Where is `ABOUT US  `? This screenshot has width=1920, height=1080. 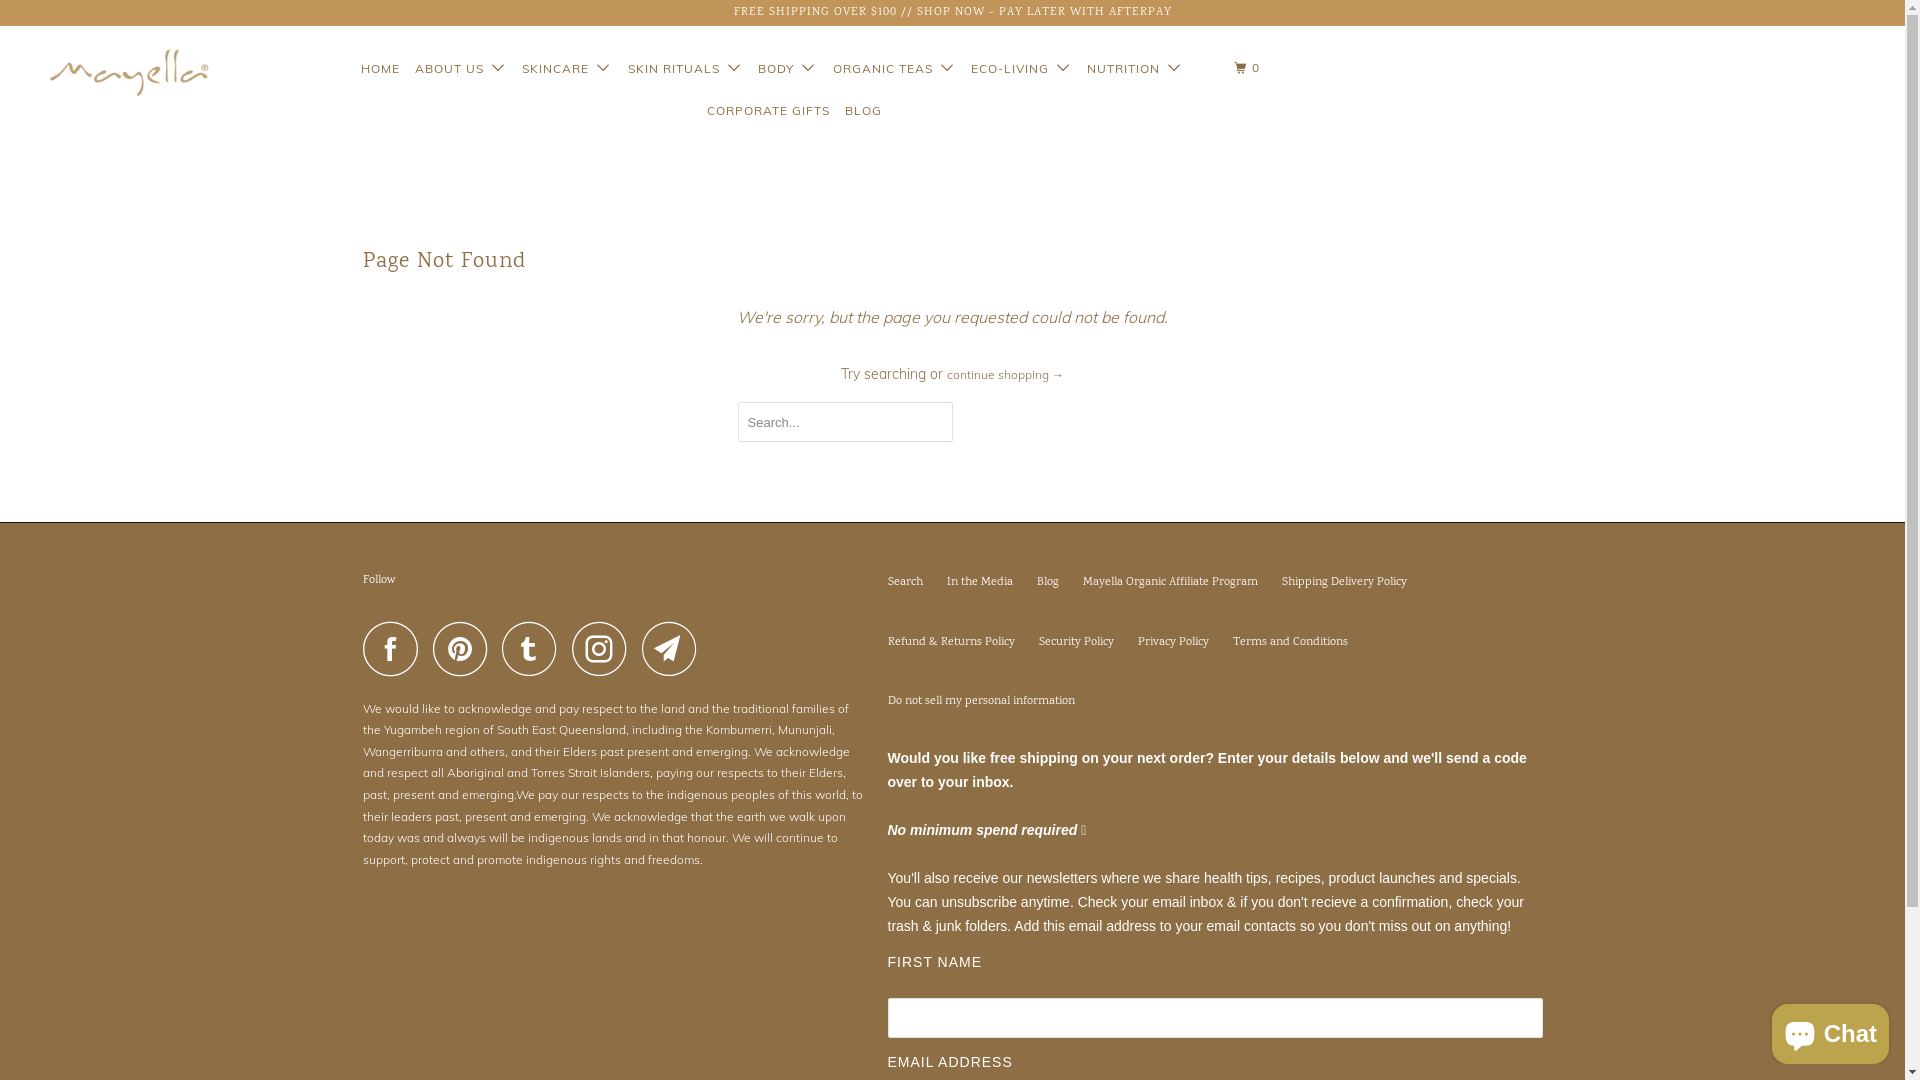
ABOUT US   is located at coordinates (461, 68).